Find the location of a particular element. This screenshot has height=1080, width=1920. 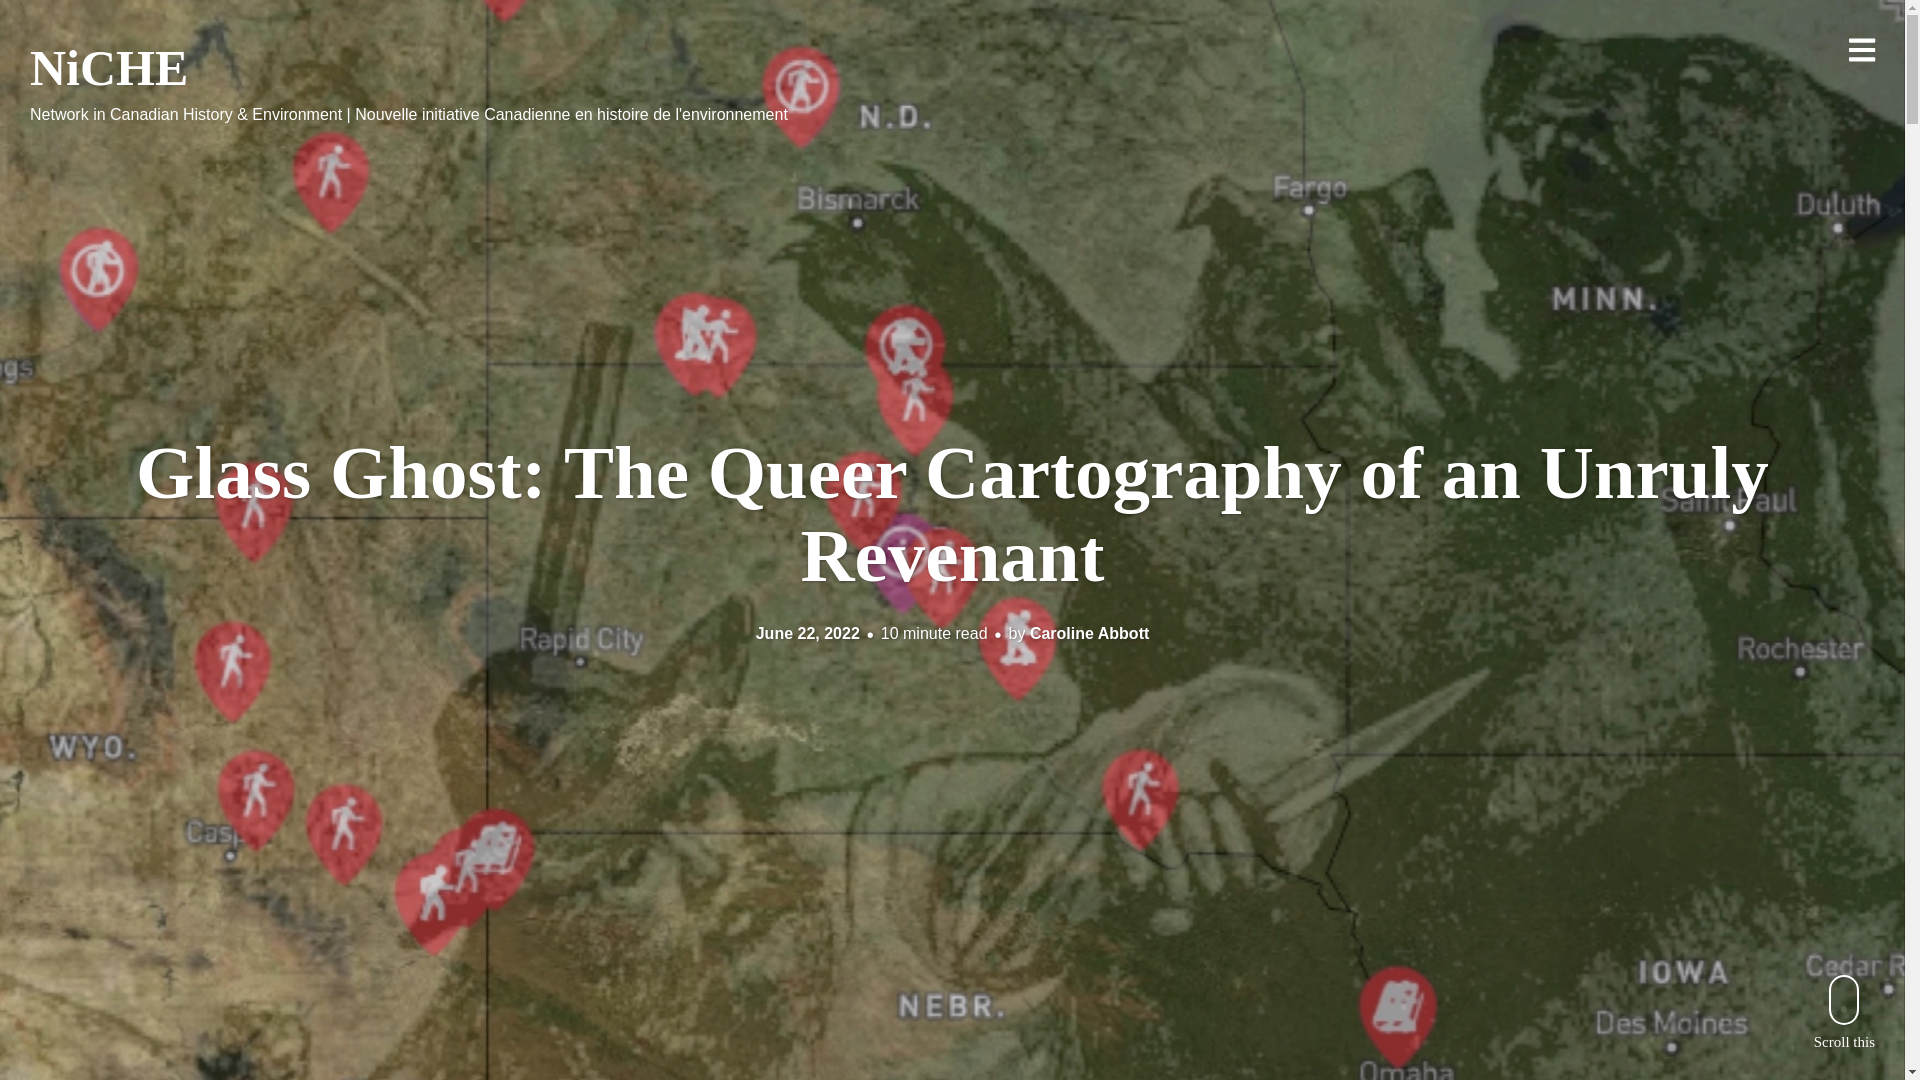

June 22, 2022 is located at coordinates (808, 633).